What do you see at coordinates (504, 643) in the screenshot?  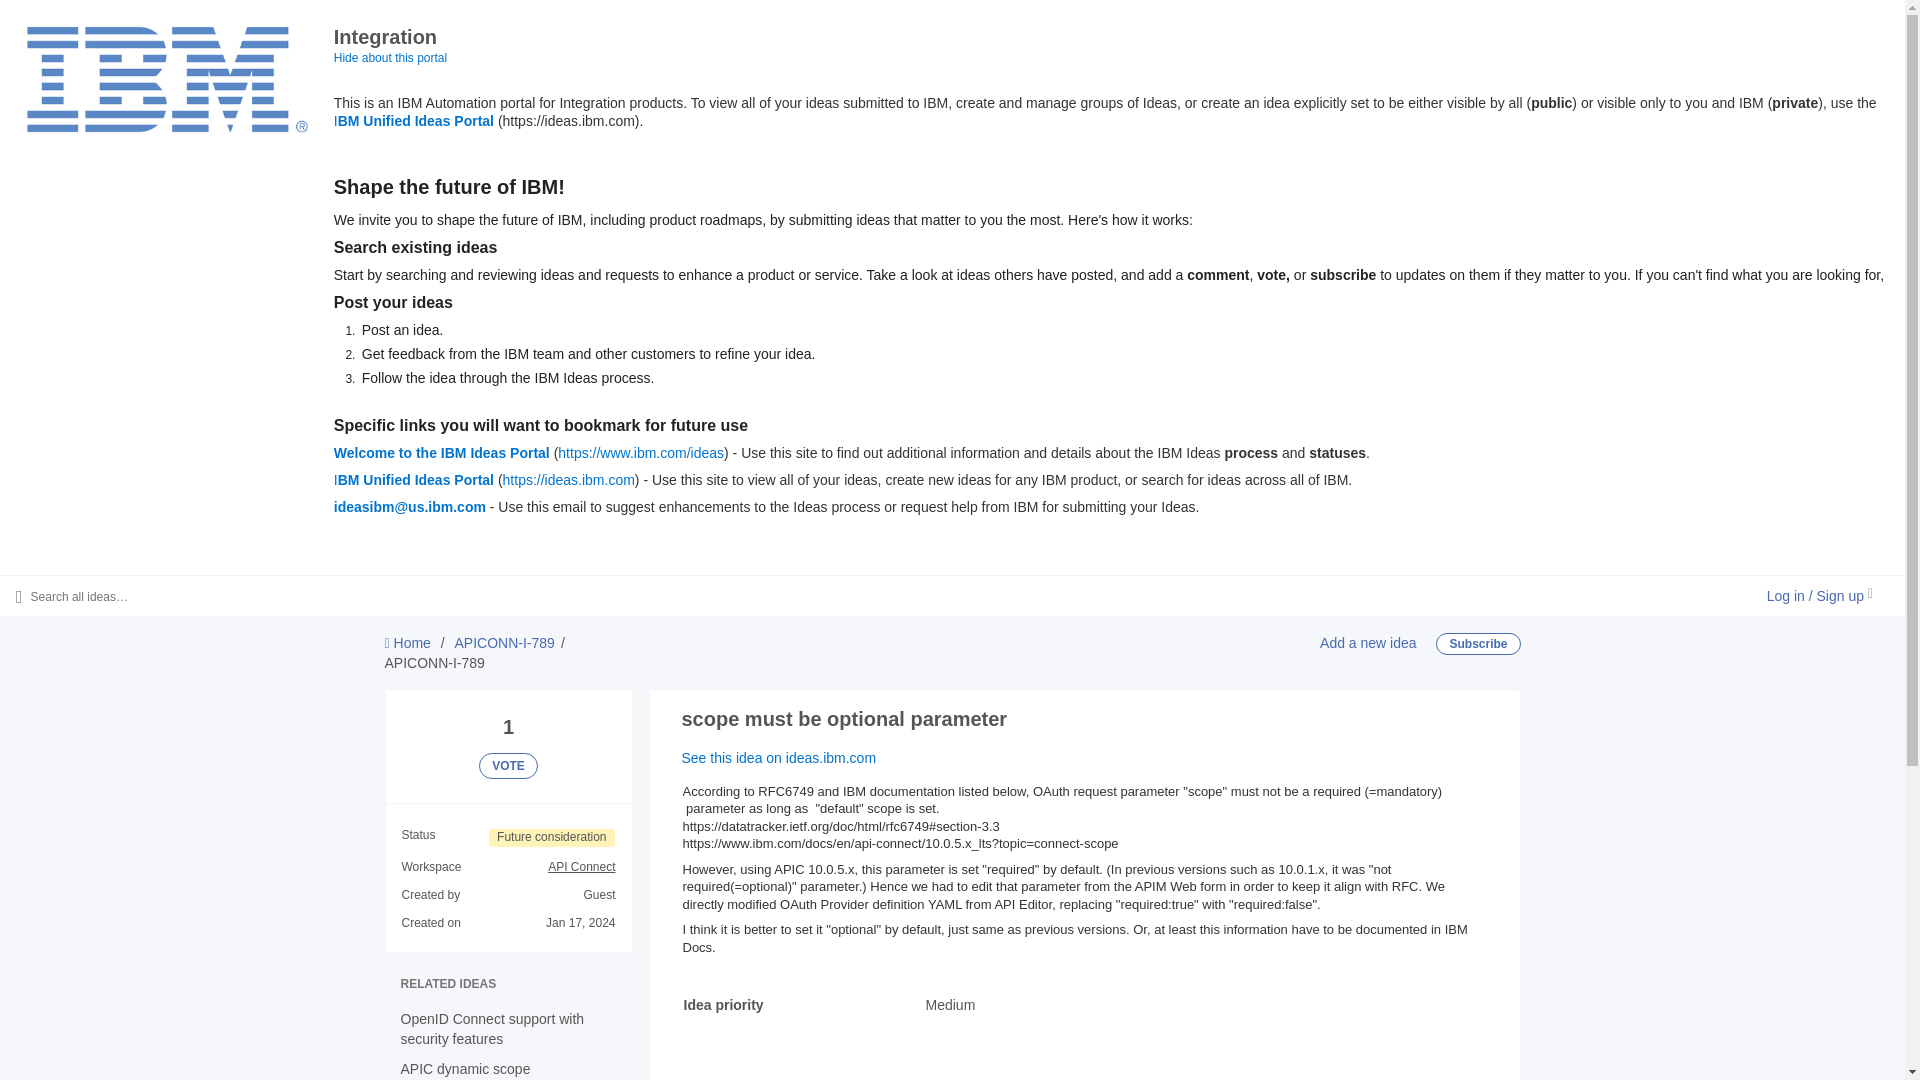 I see `APICONN-I-789` at bounding box center [504, 643].